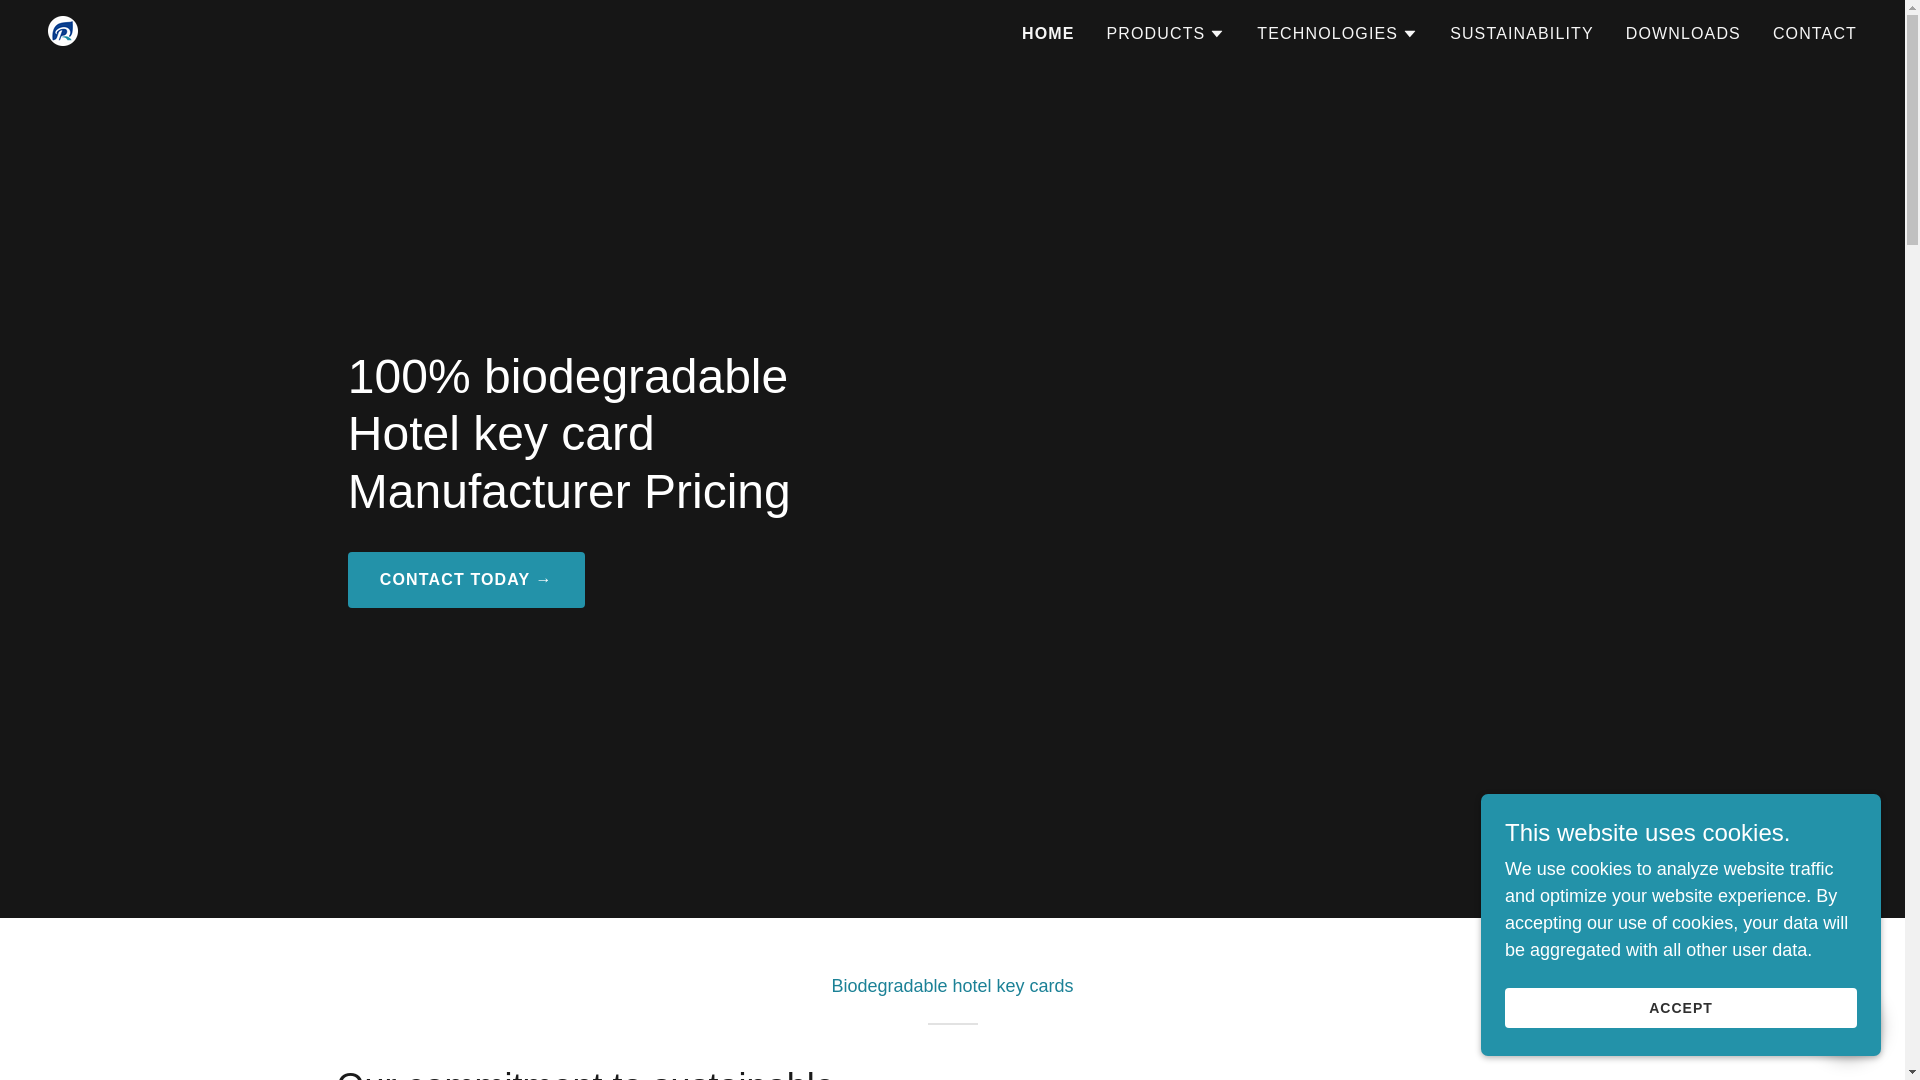 The height and width of the screenshot is (1080, 1920). I want to click on CONTACT, so click(1814, 34).